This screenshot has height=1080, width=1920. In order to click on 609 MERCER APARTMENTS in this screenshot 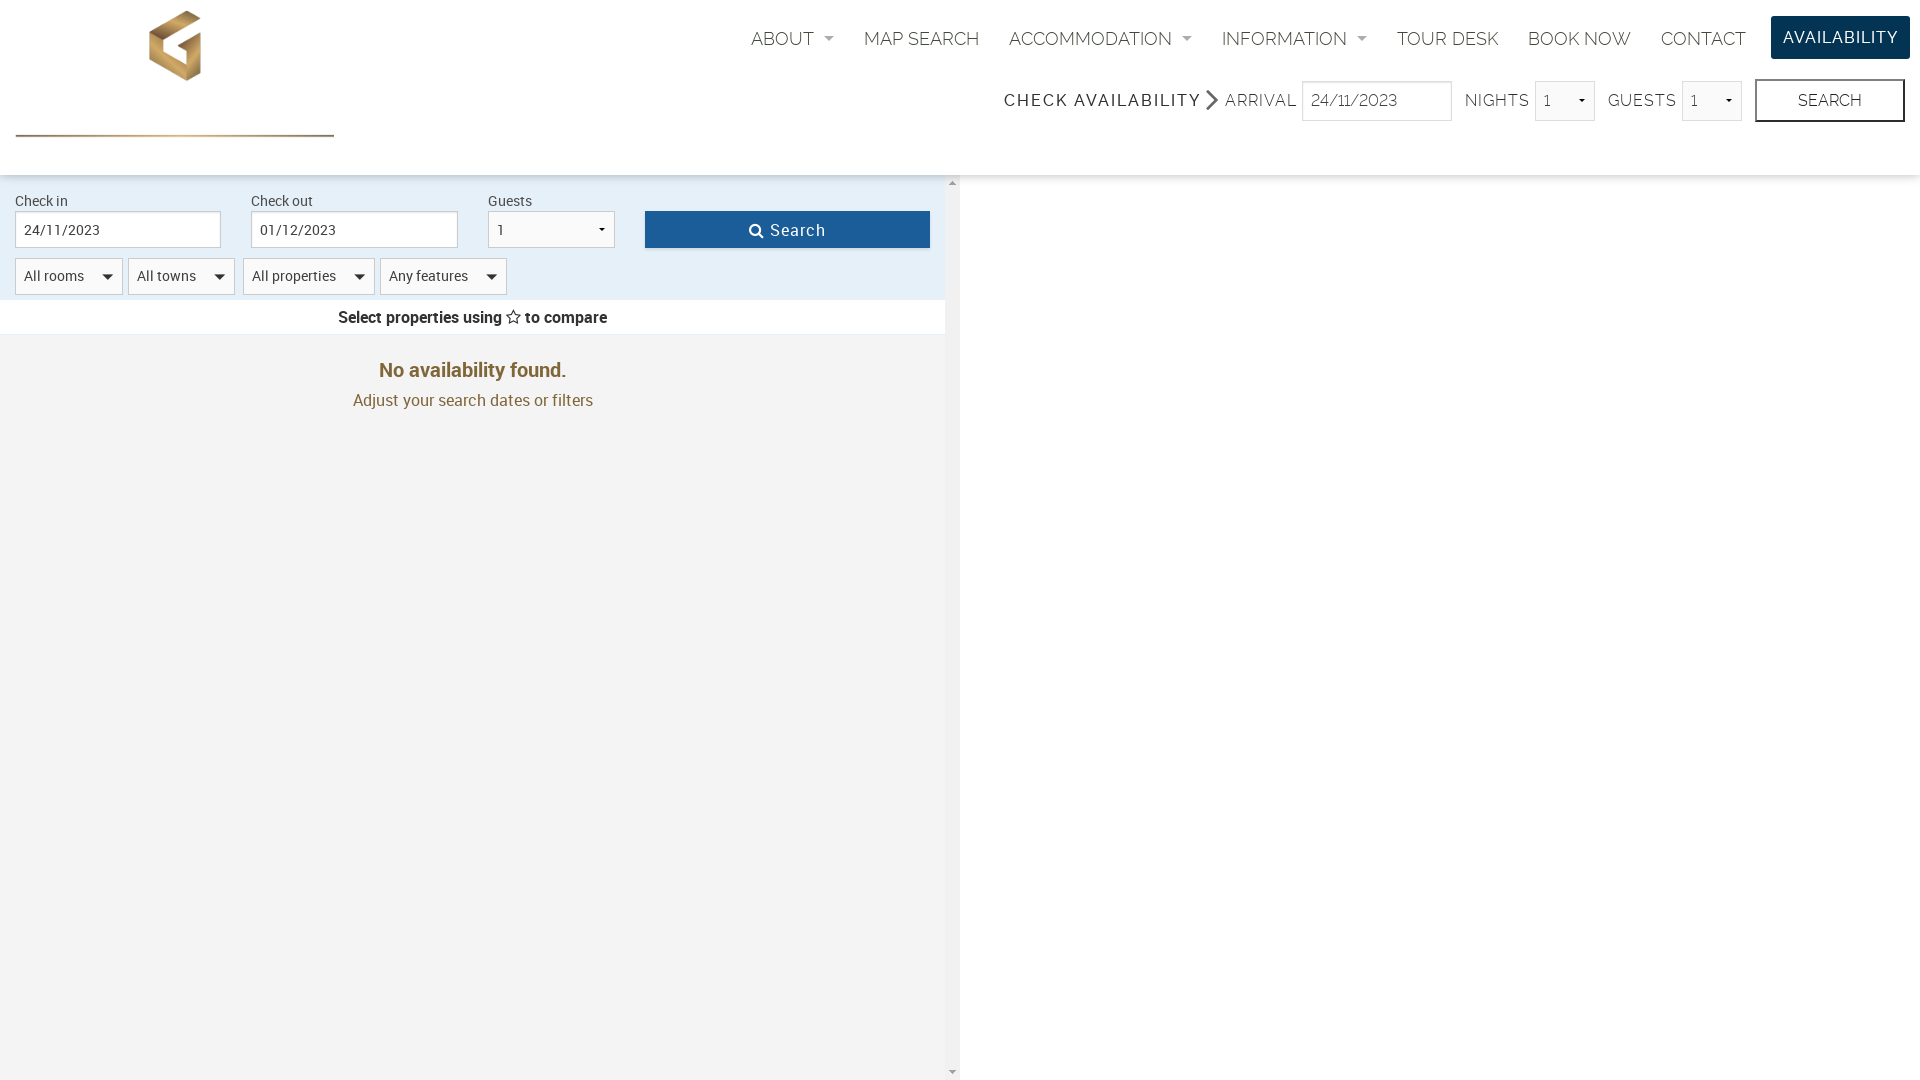, I will do `click(1100, 84)`.